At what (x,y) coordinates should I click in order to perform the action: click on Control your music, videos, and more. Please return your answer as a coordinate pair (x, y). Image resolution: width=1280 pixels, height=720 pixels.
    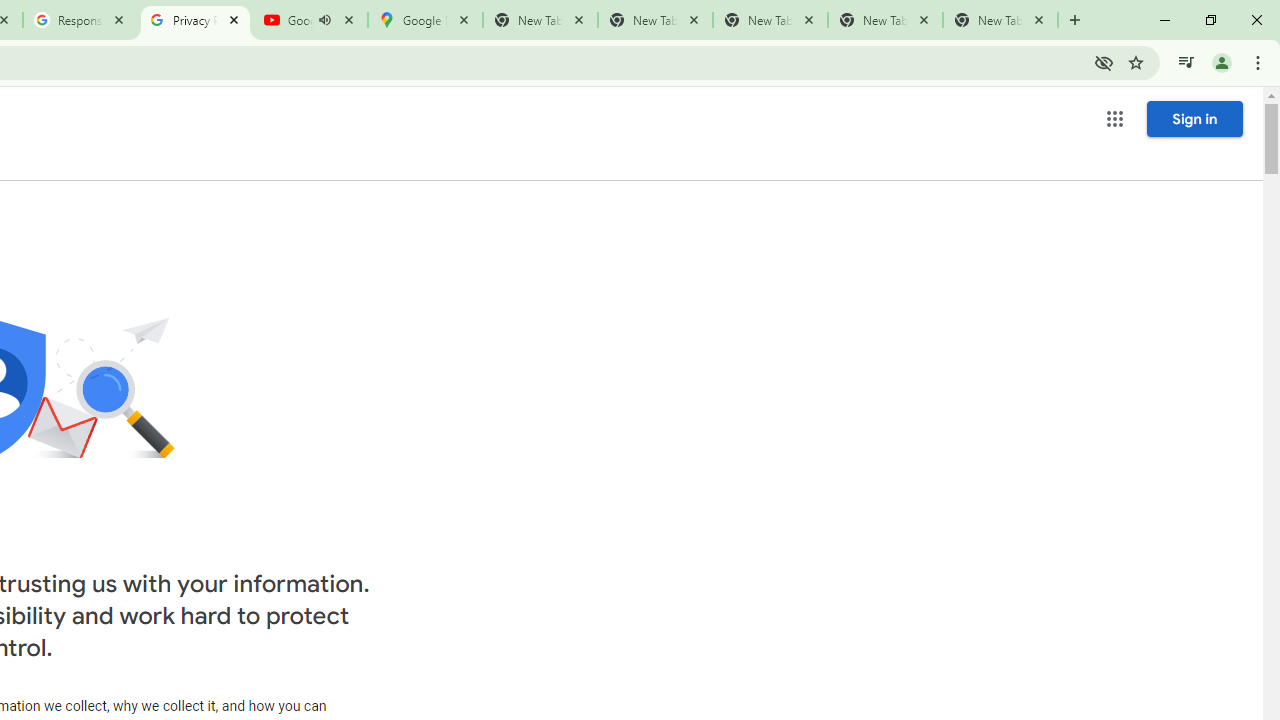
    Looking at the image, I should click on (1186, 62).